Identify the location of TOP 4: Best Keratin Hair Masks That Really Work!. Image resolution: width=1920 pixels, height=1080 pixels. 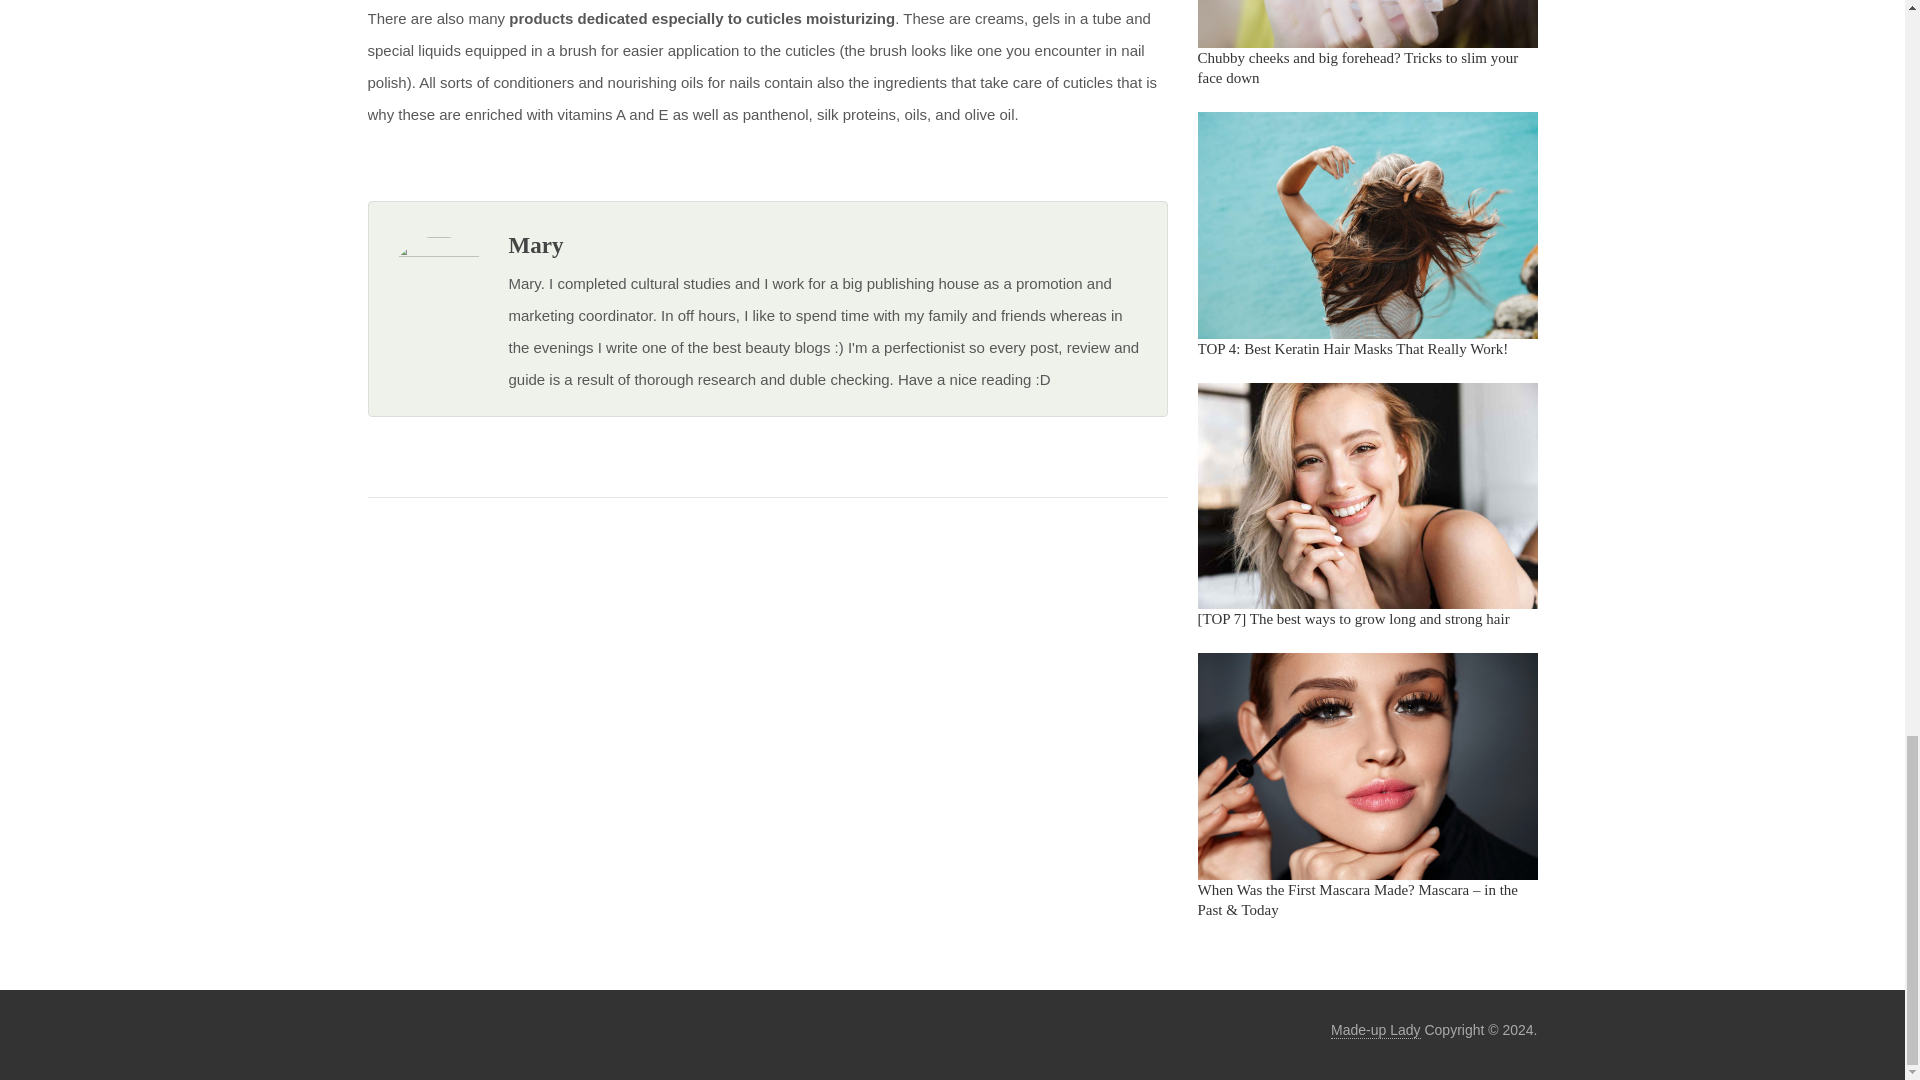
(1354, 349).